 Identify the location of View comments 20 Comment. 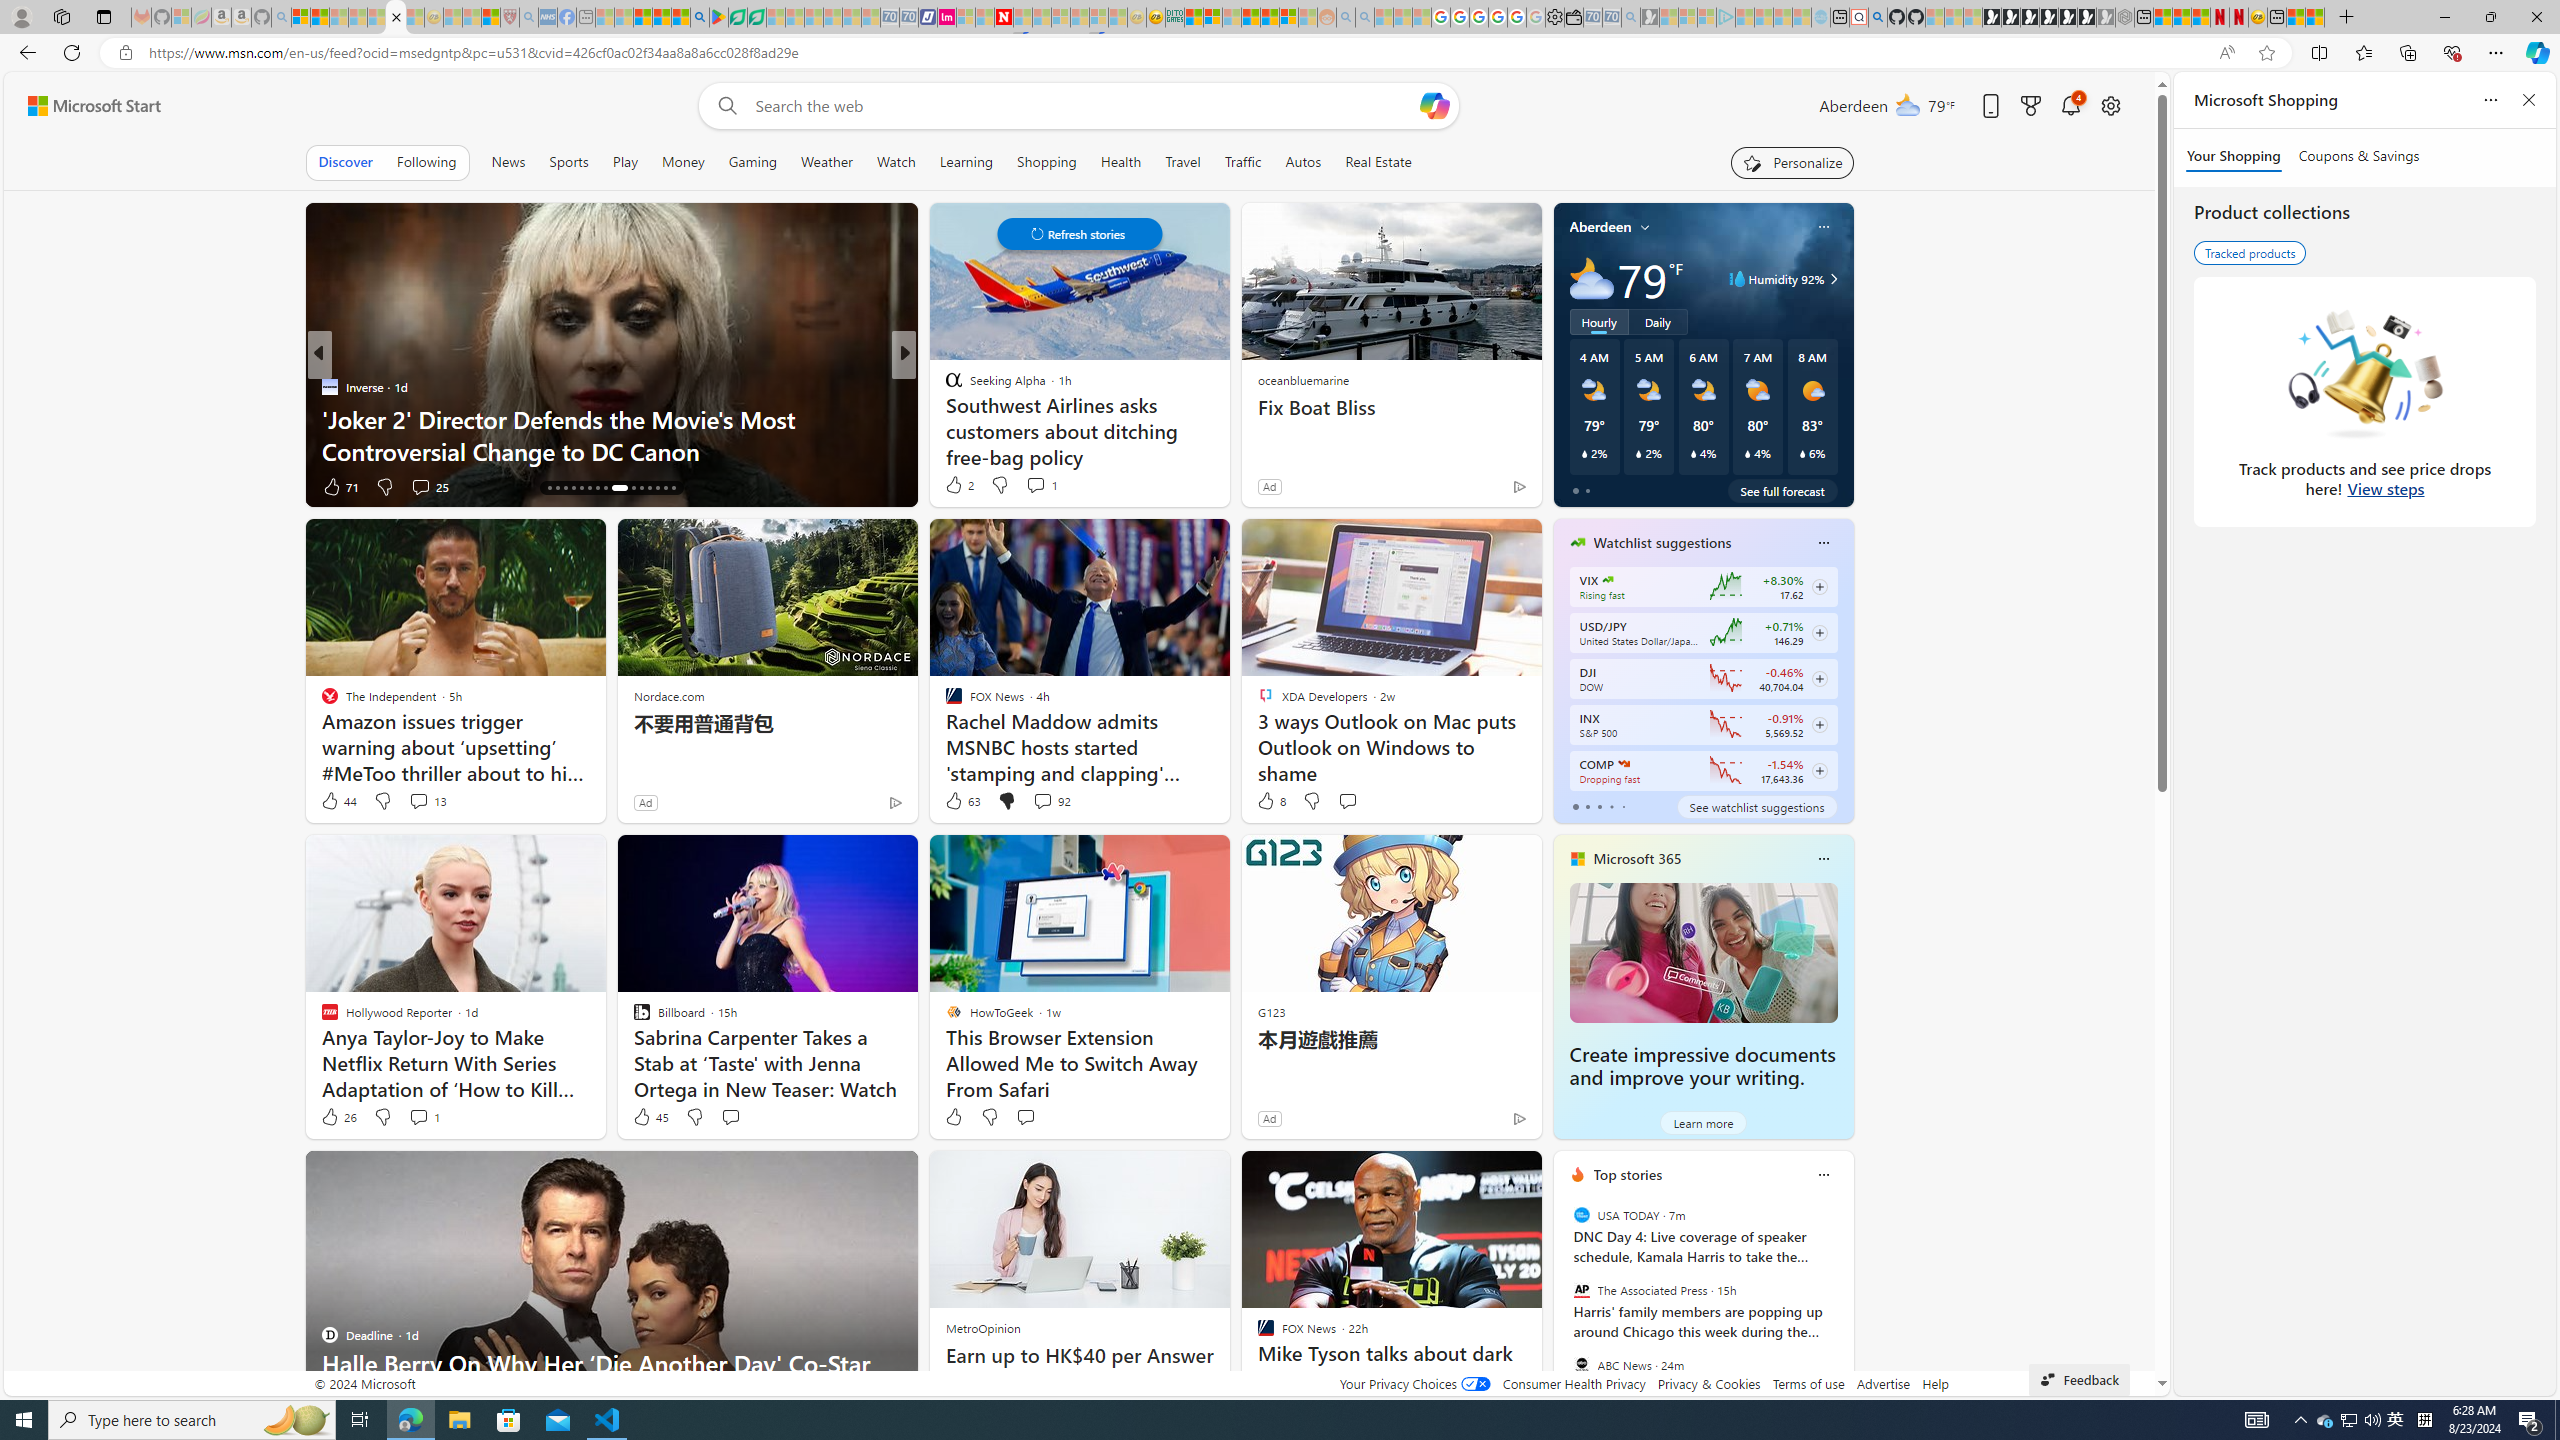
(1042, 486).